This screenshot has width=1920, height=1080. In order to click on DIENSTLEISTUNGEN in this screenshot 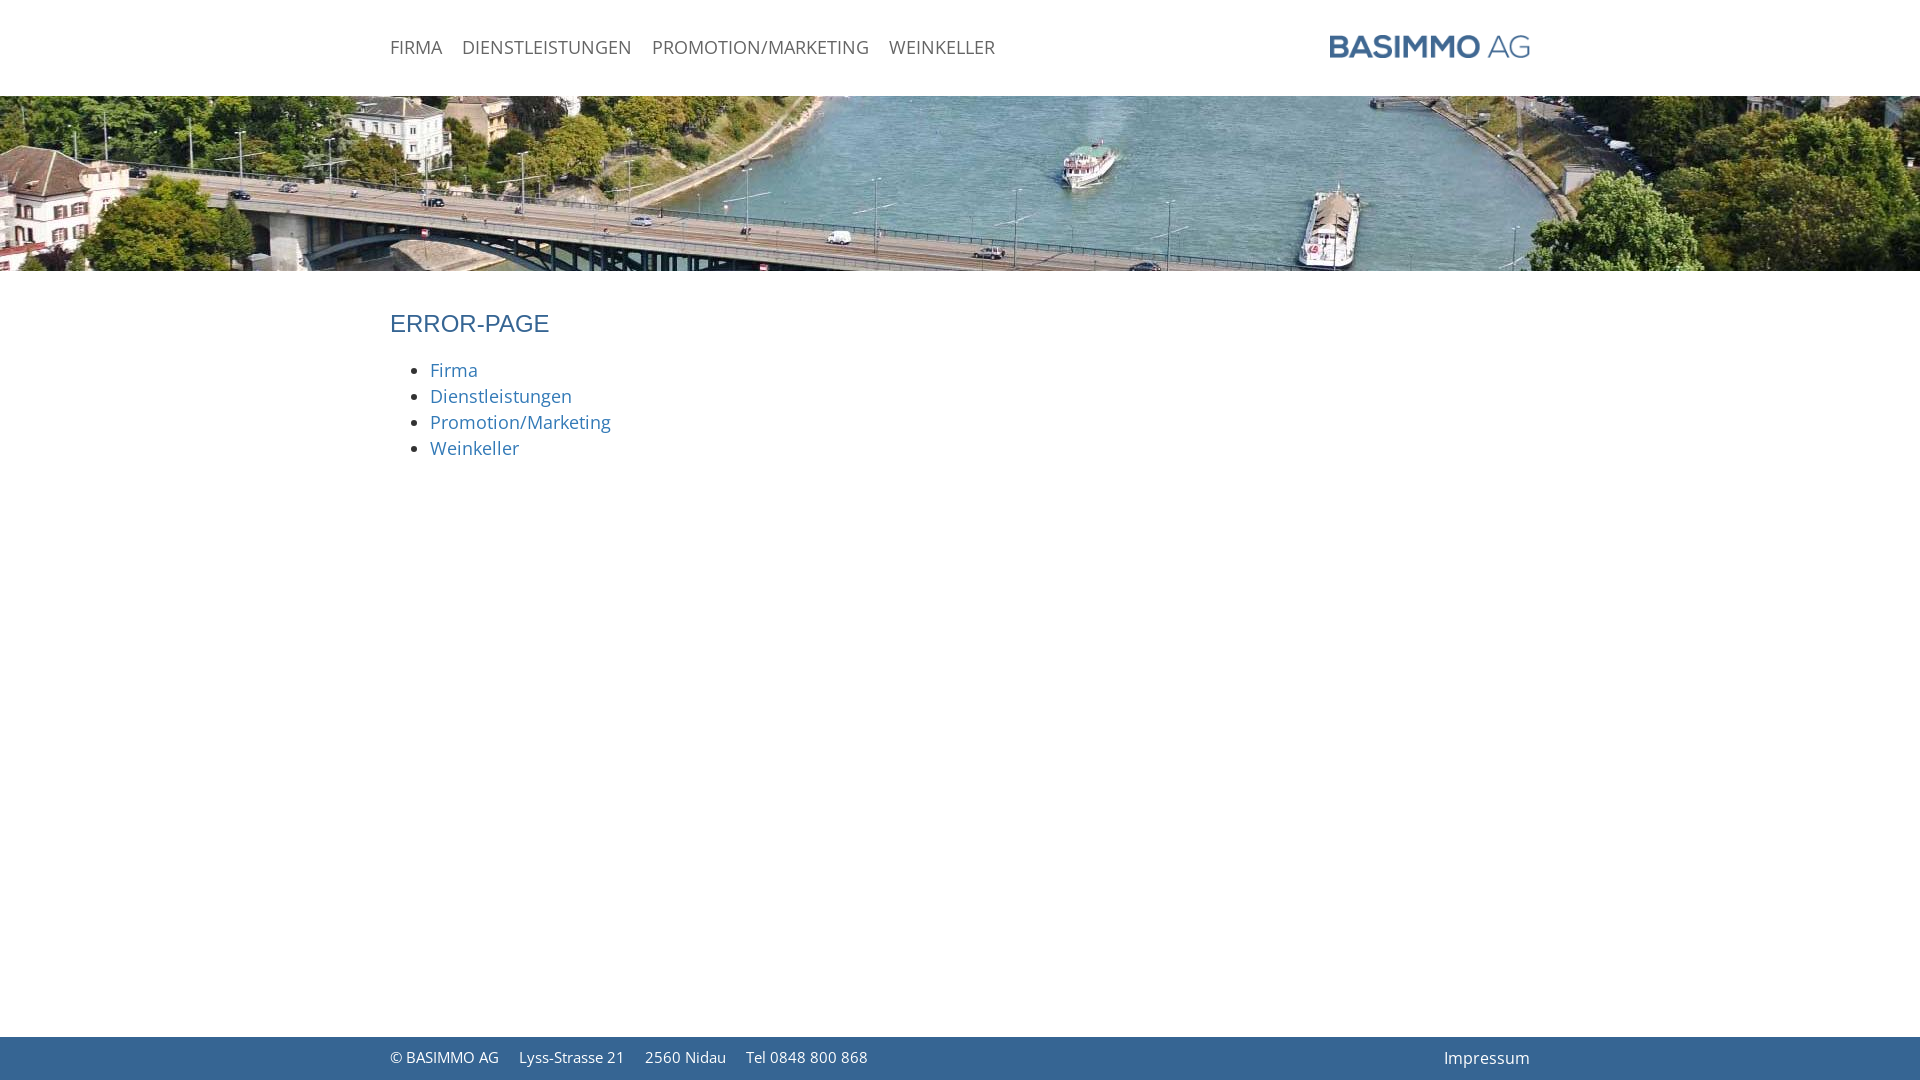, I will do `click(547, 50)`.